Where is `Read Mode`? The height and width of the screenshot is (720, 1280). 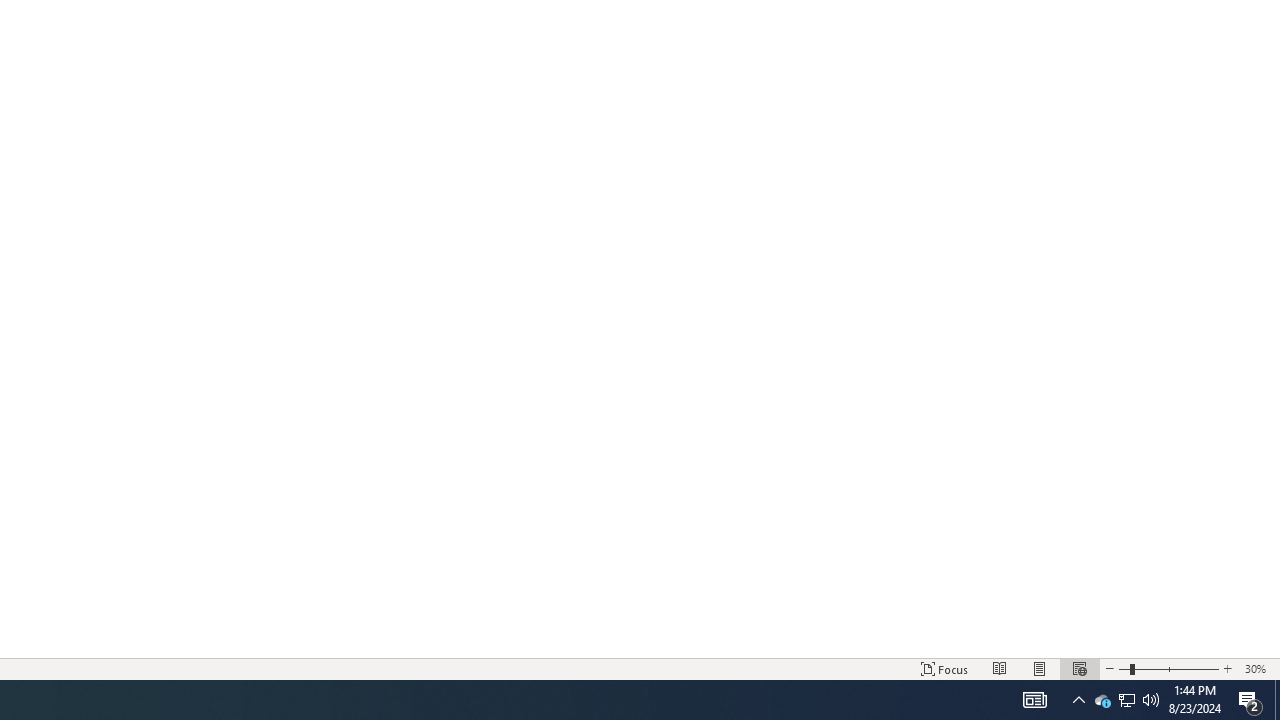
Read Mode is located at coordinates (1000, 668).